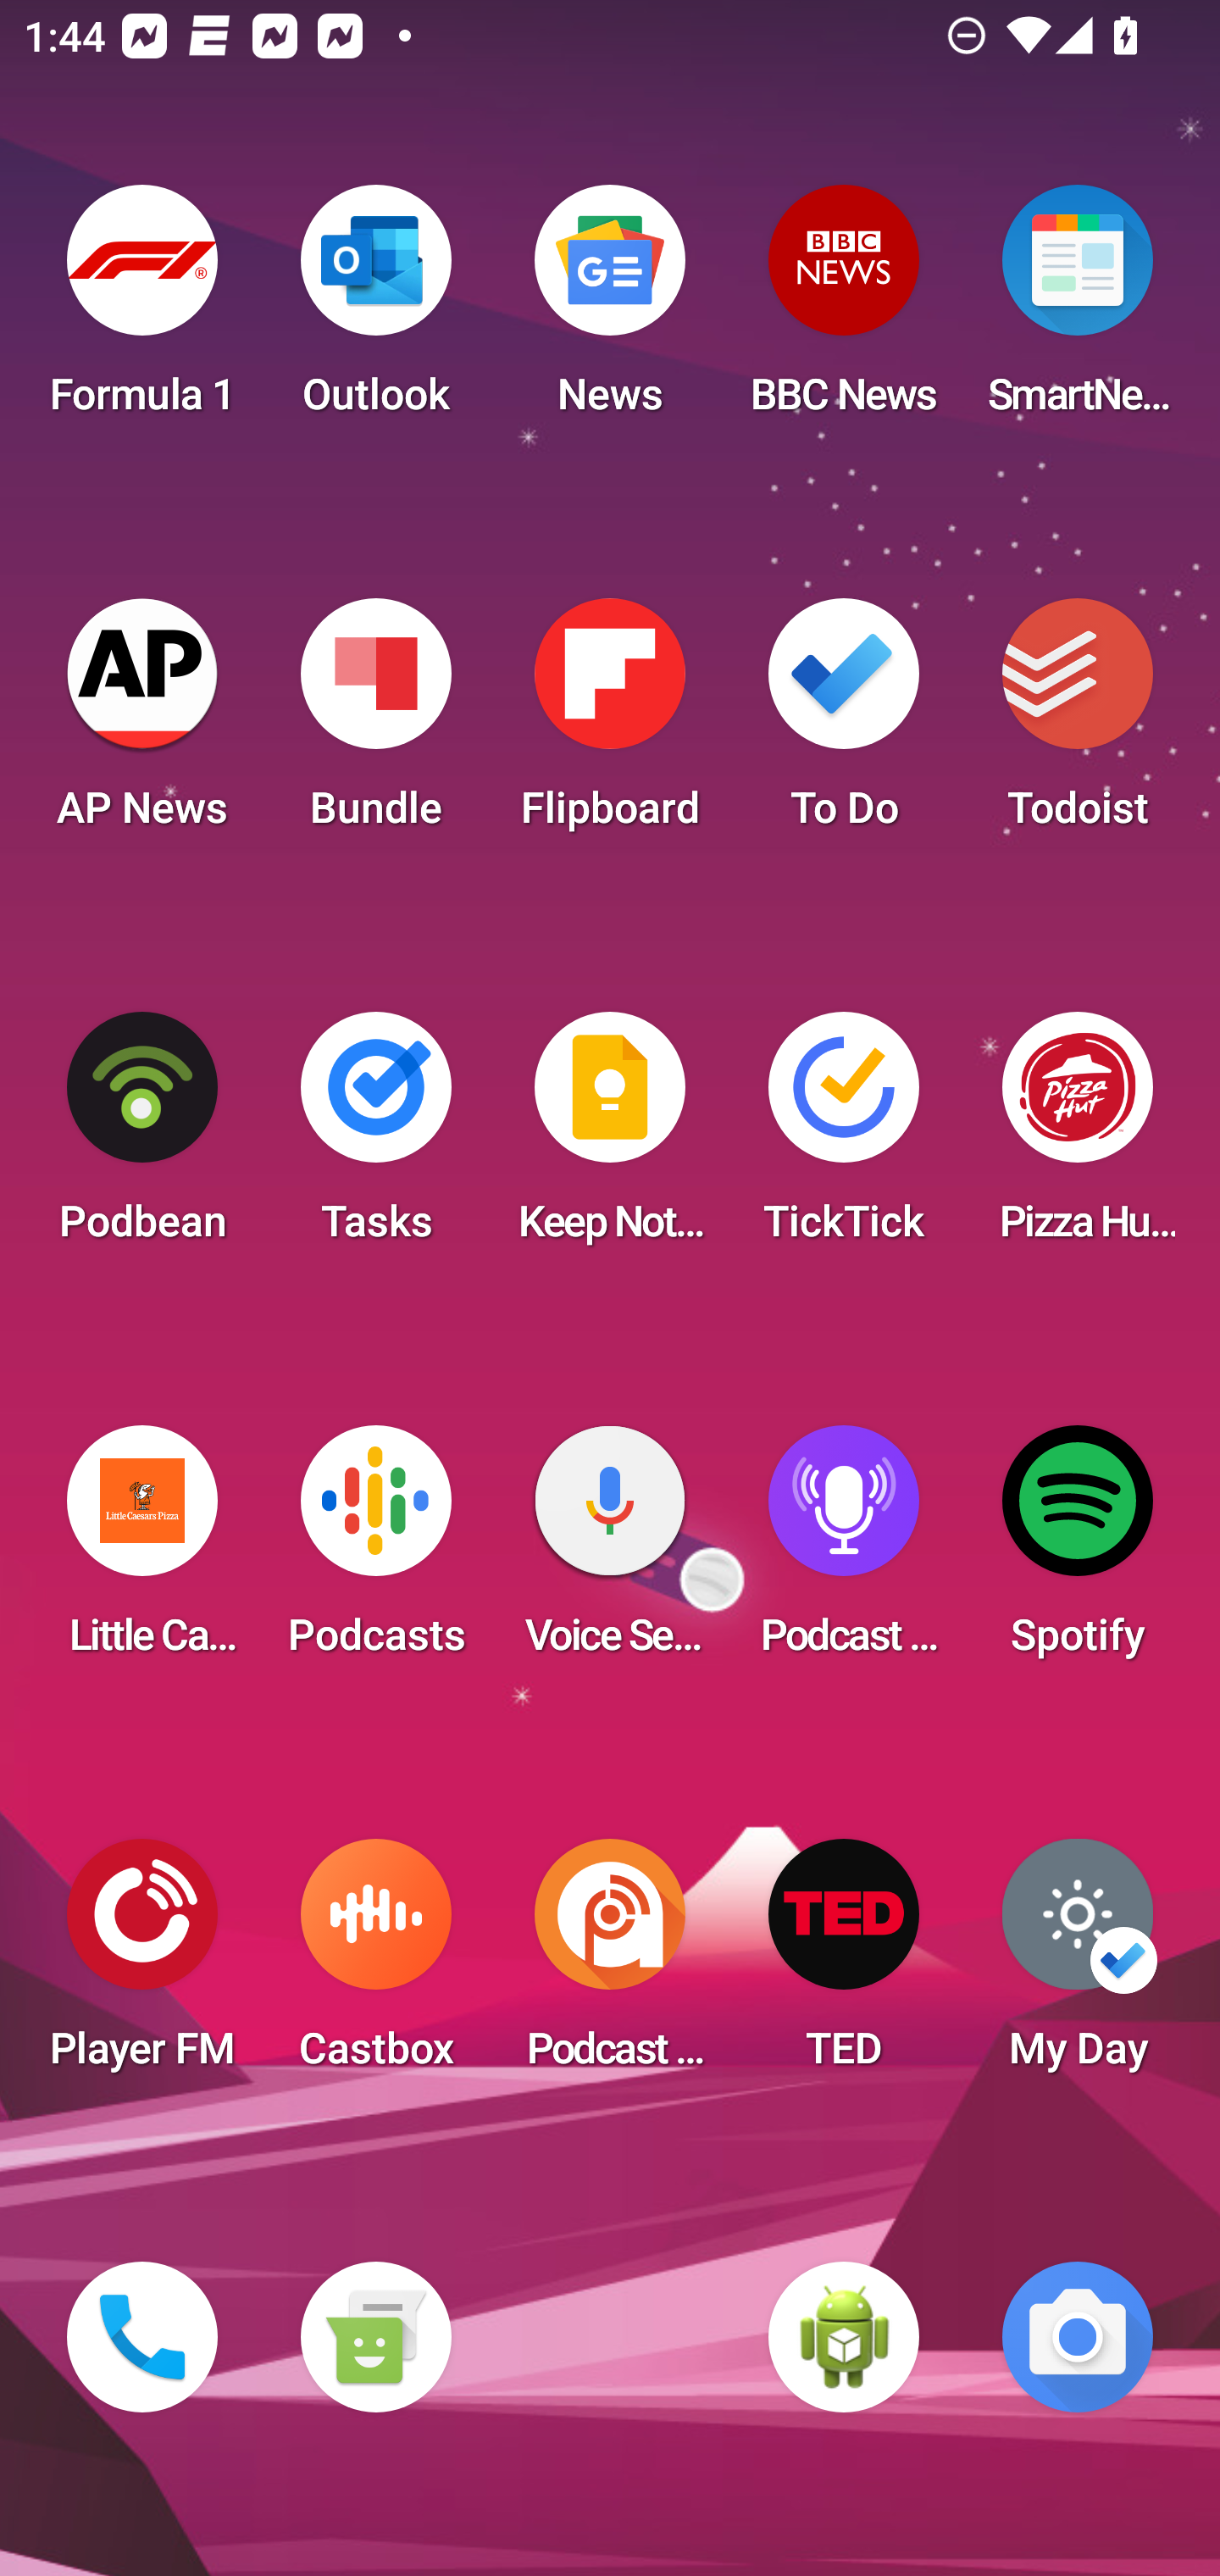 The height and width of the screenshot is (2576, 1220). I want to click on Messaging, so click(375, 2337).